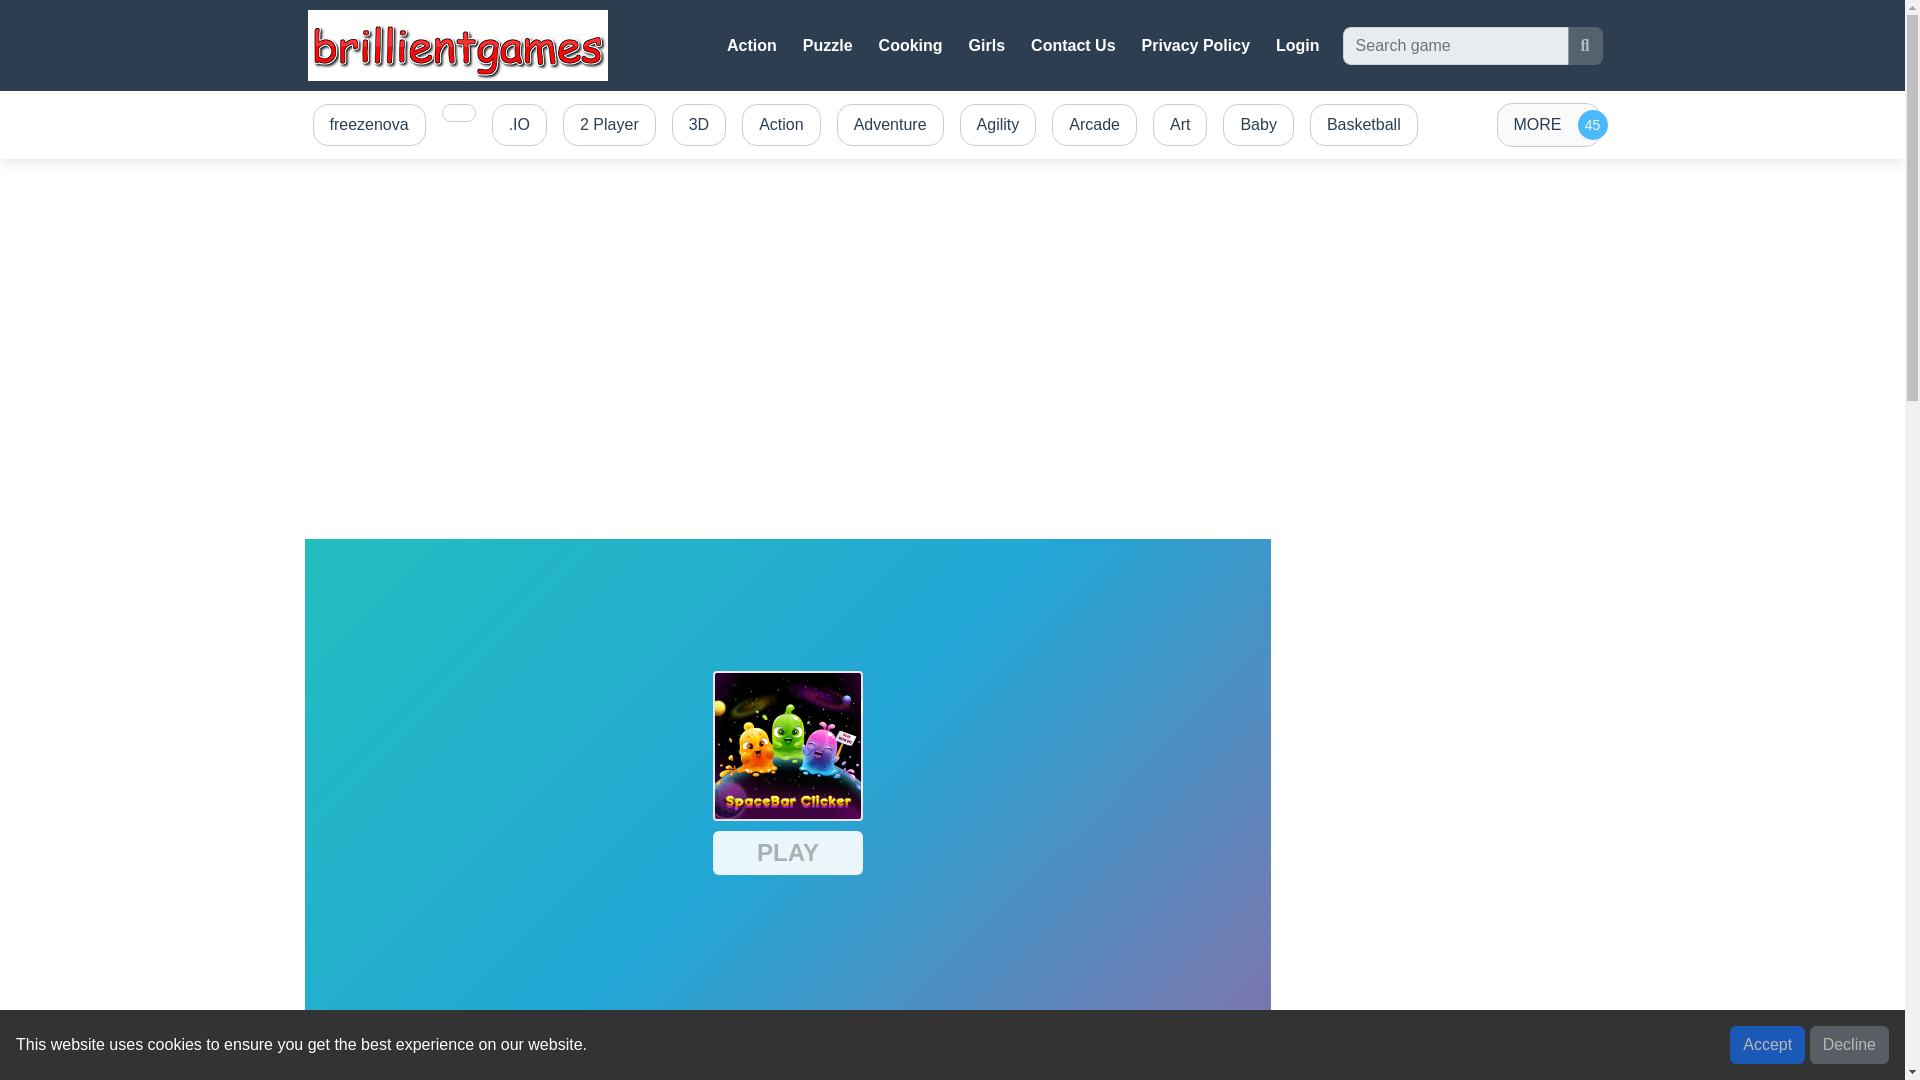 The image size is (1920, 1080). What do you see at coordinates (518, 125) in the screenshot?
I see `.IO` at bounding box center [518, 125].